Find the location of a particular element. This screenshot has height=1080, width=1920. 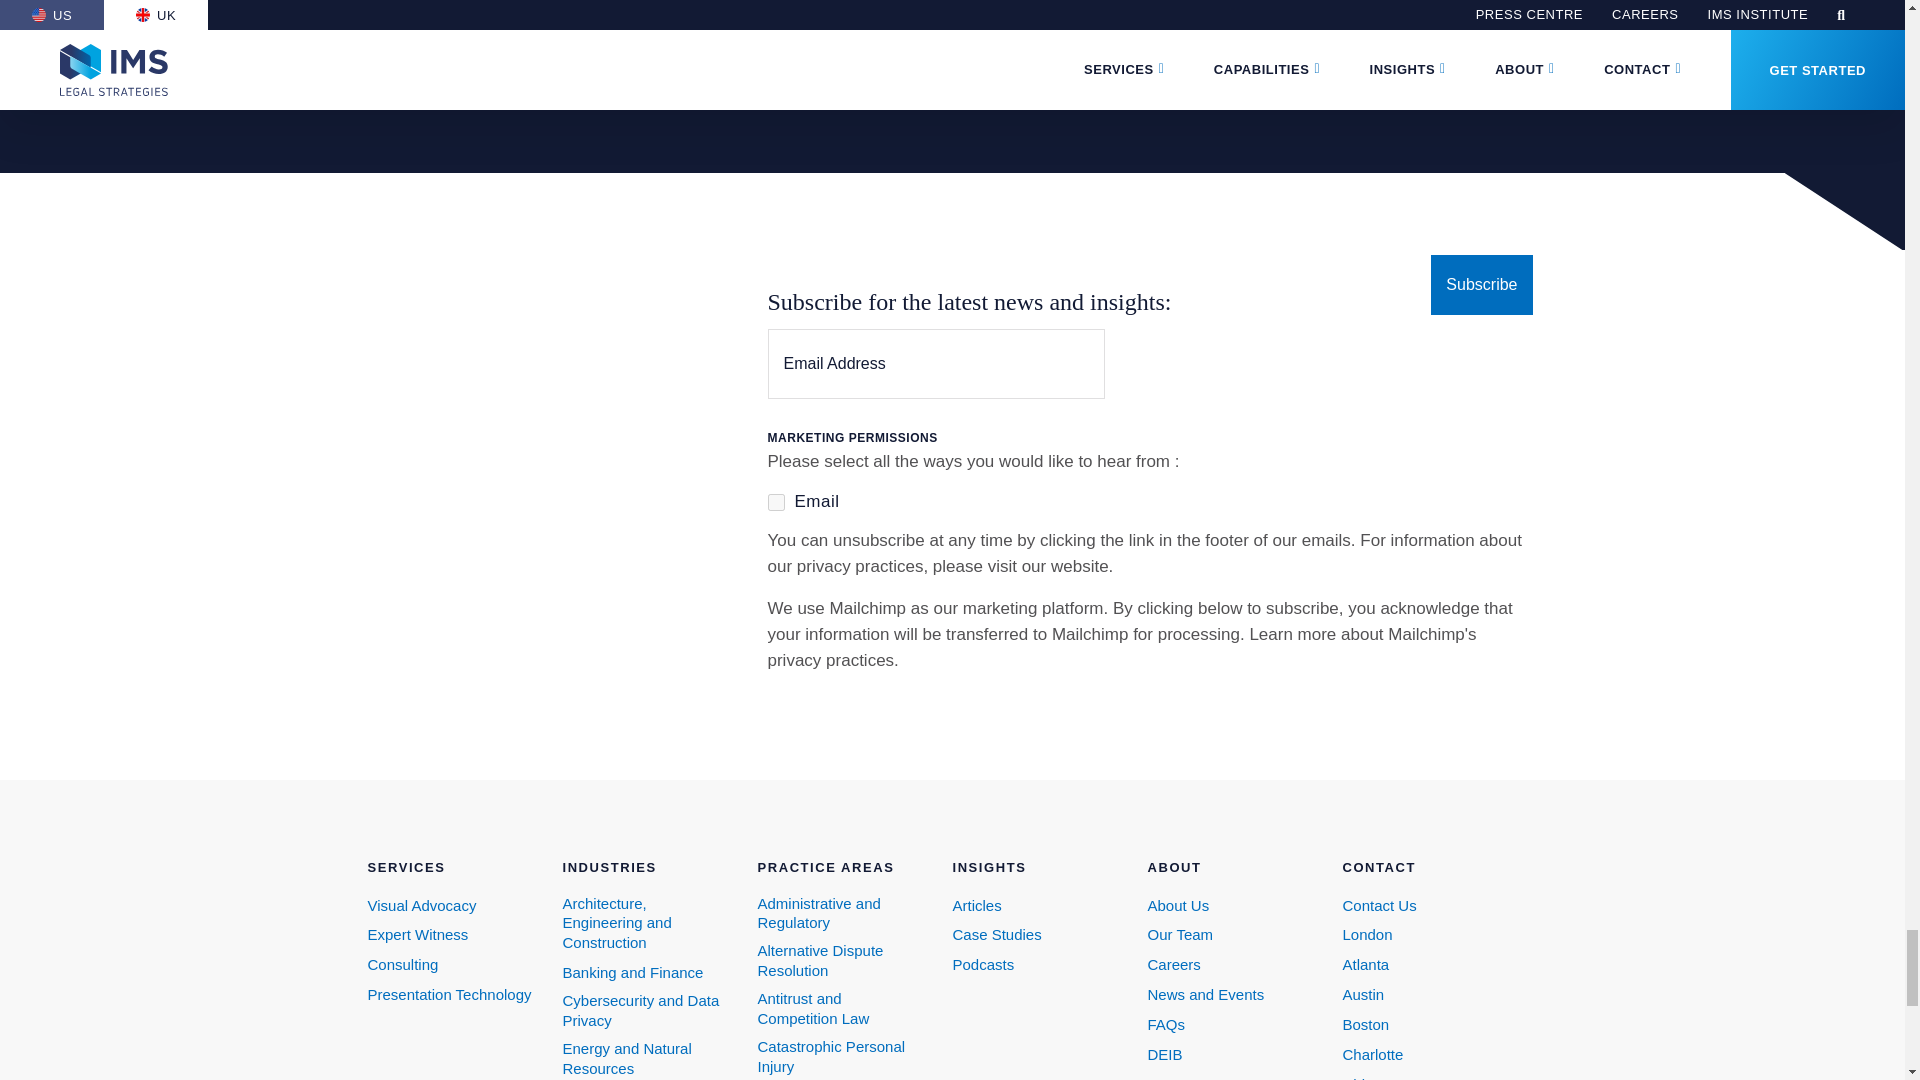

Y is located at coordinates (776, 502).